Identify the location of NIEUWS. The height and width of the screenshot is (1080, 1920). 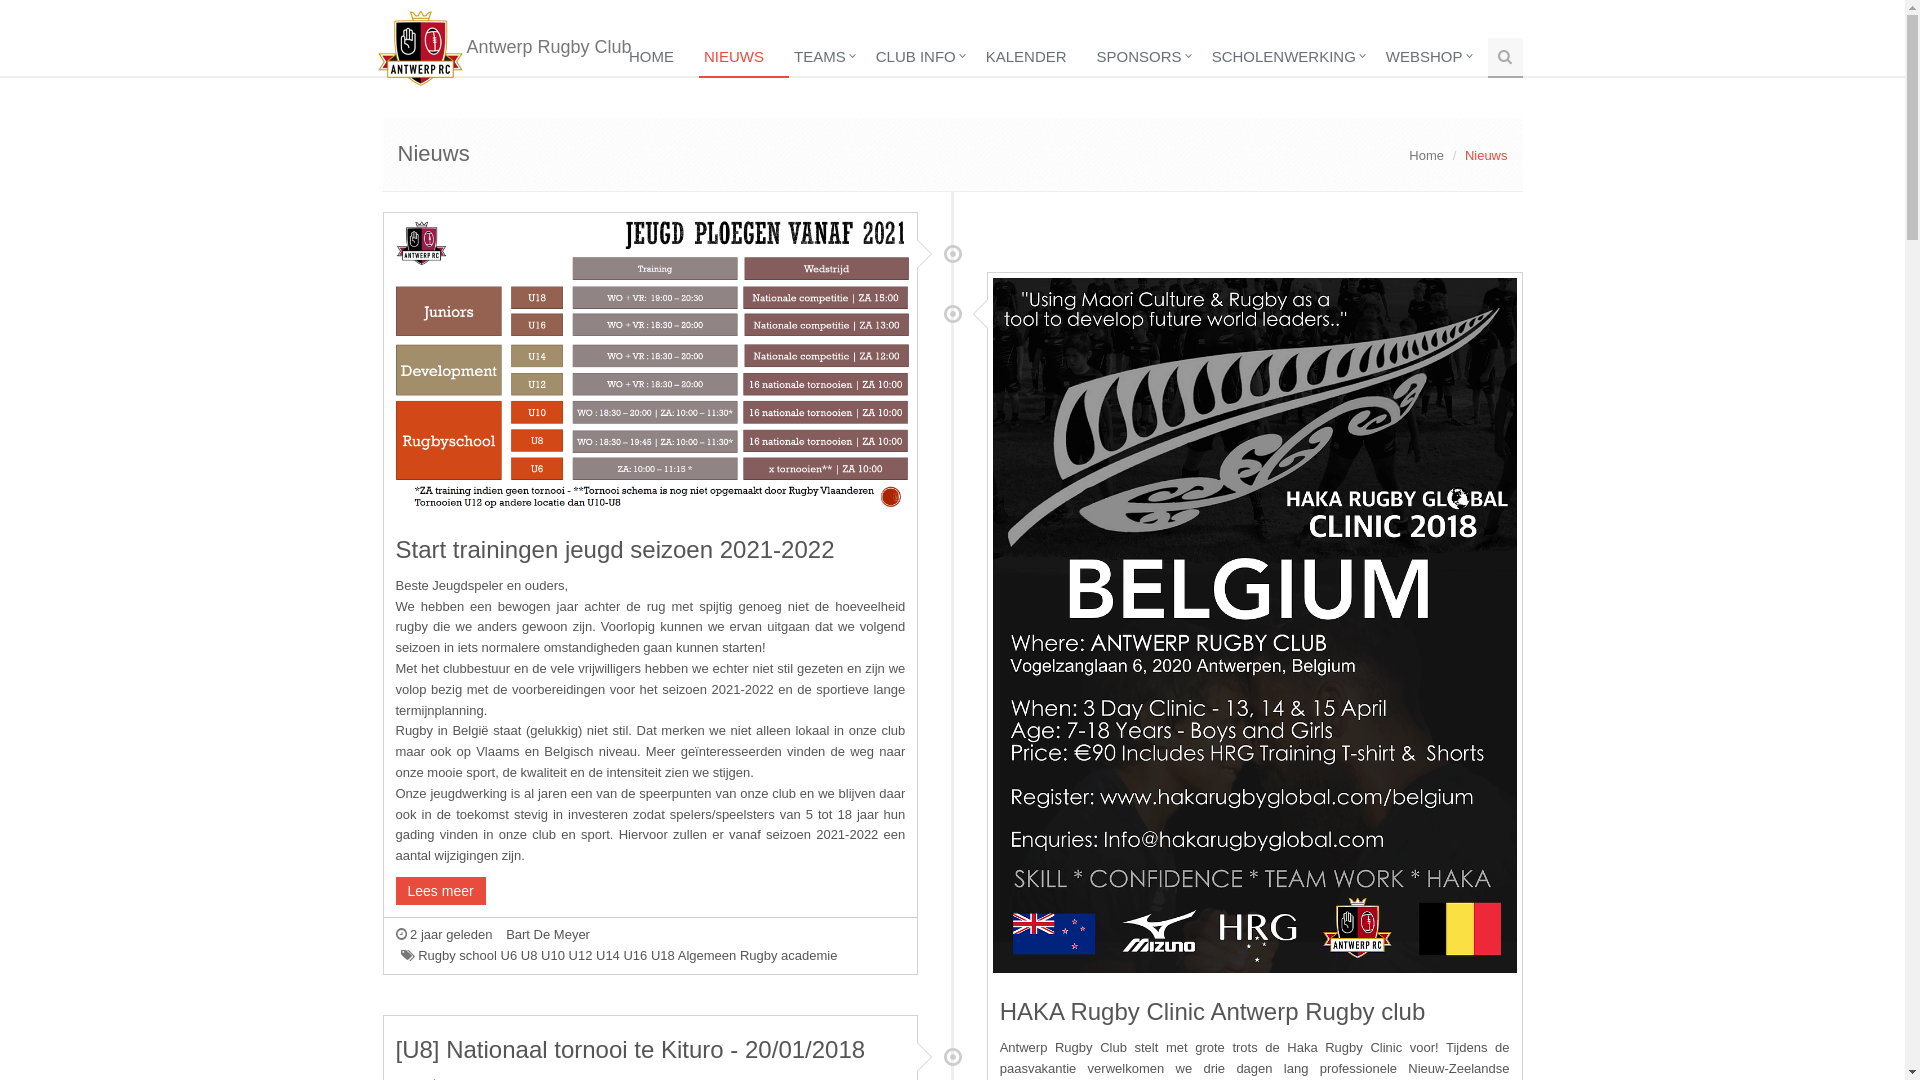
(744, 58).